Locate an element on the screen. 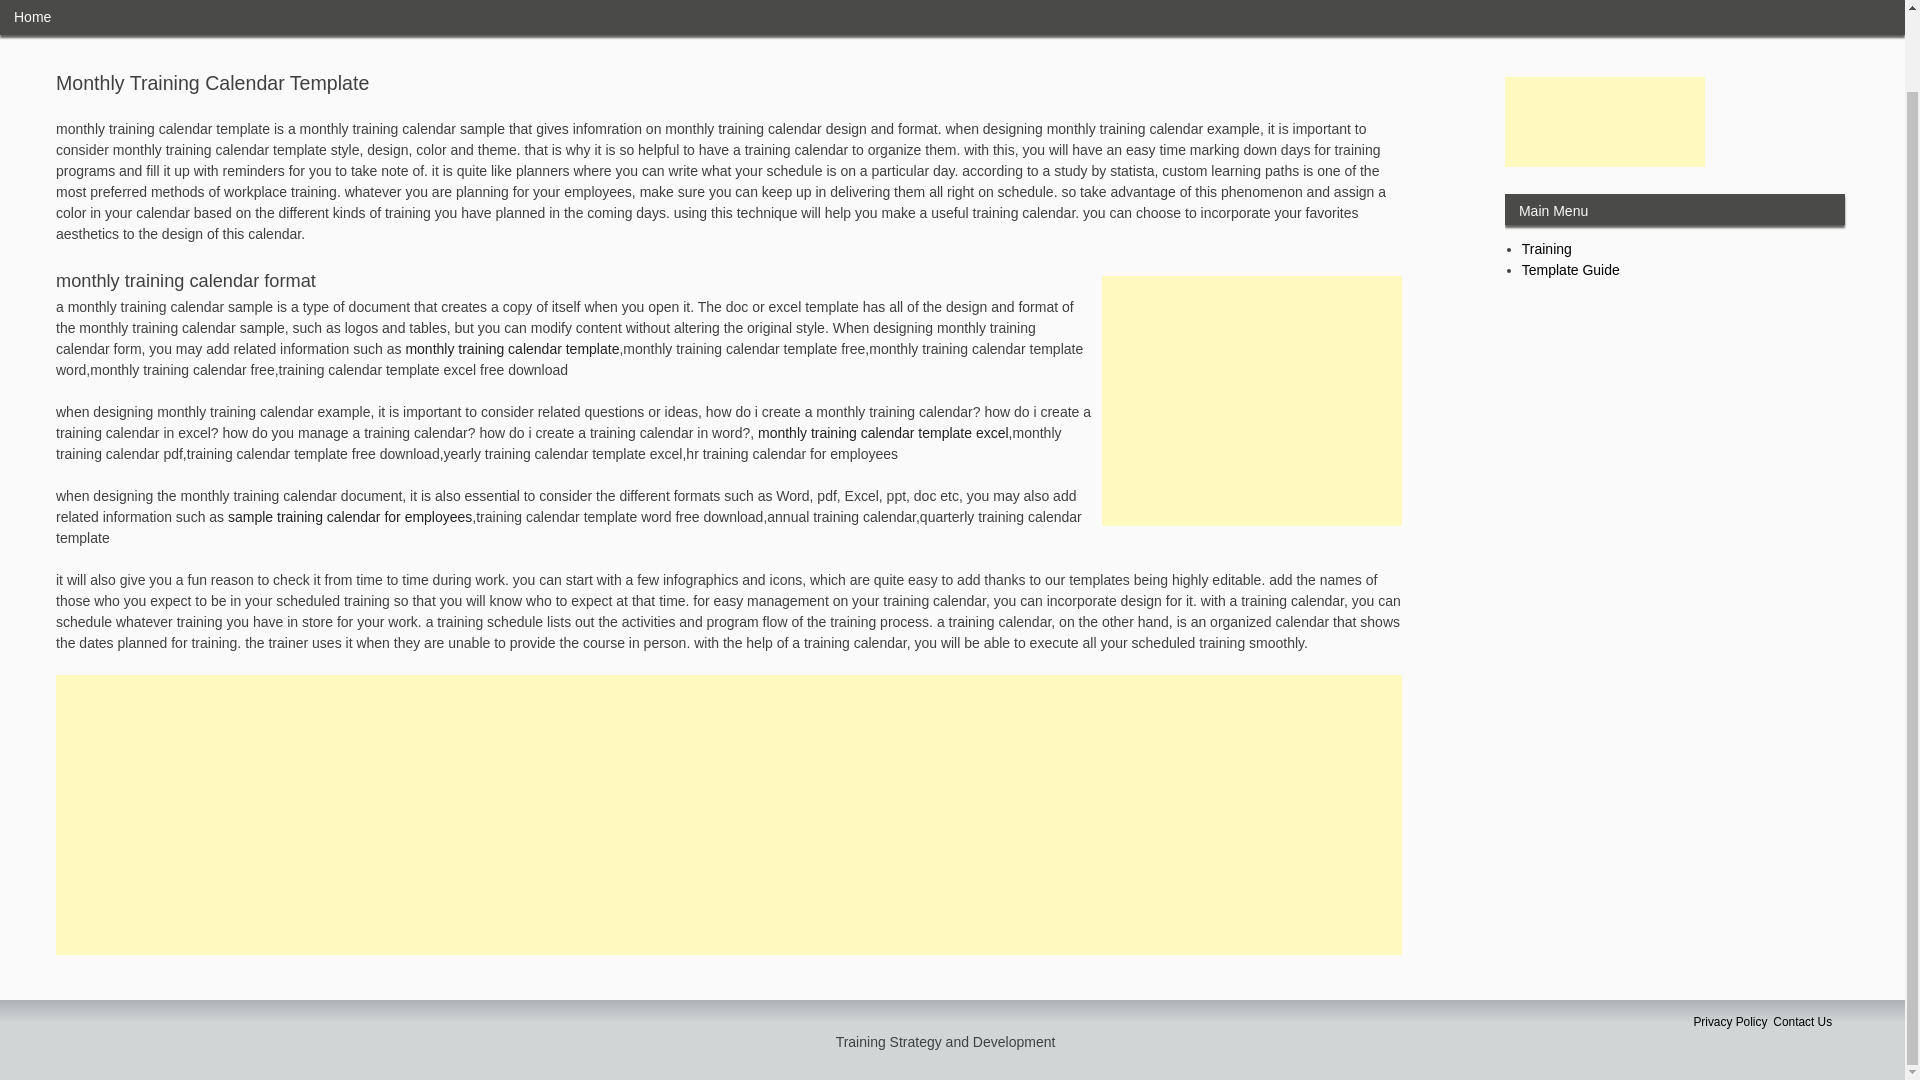  monthly training calendar template excel is located at coordinates (884, 432).